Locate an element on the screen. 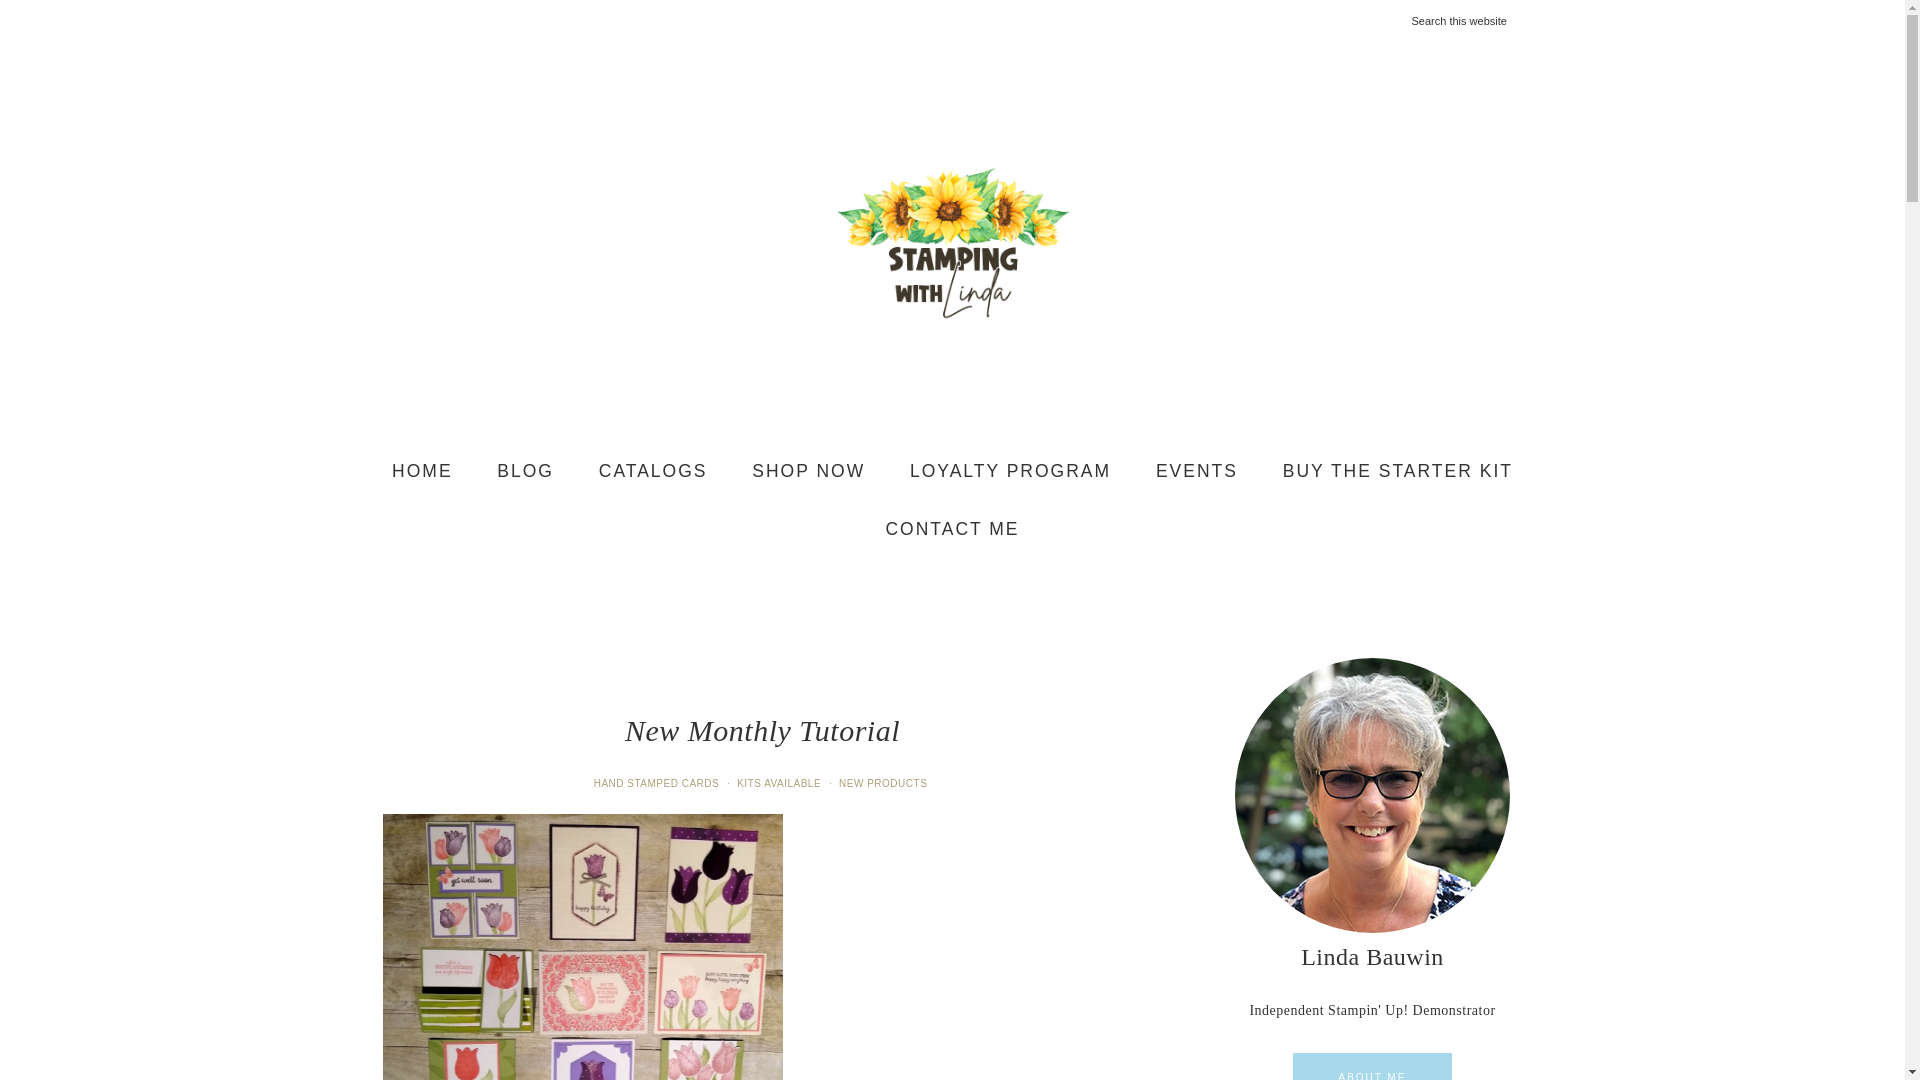 This screenshot has width=1920, height=1080. BLOG is located at coordinates (525, 472).